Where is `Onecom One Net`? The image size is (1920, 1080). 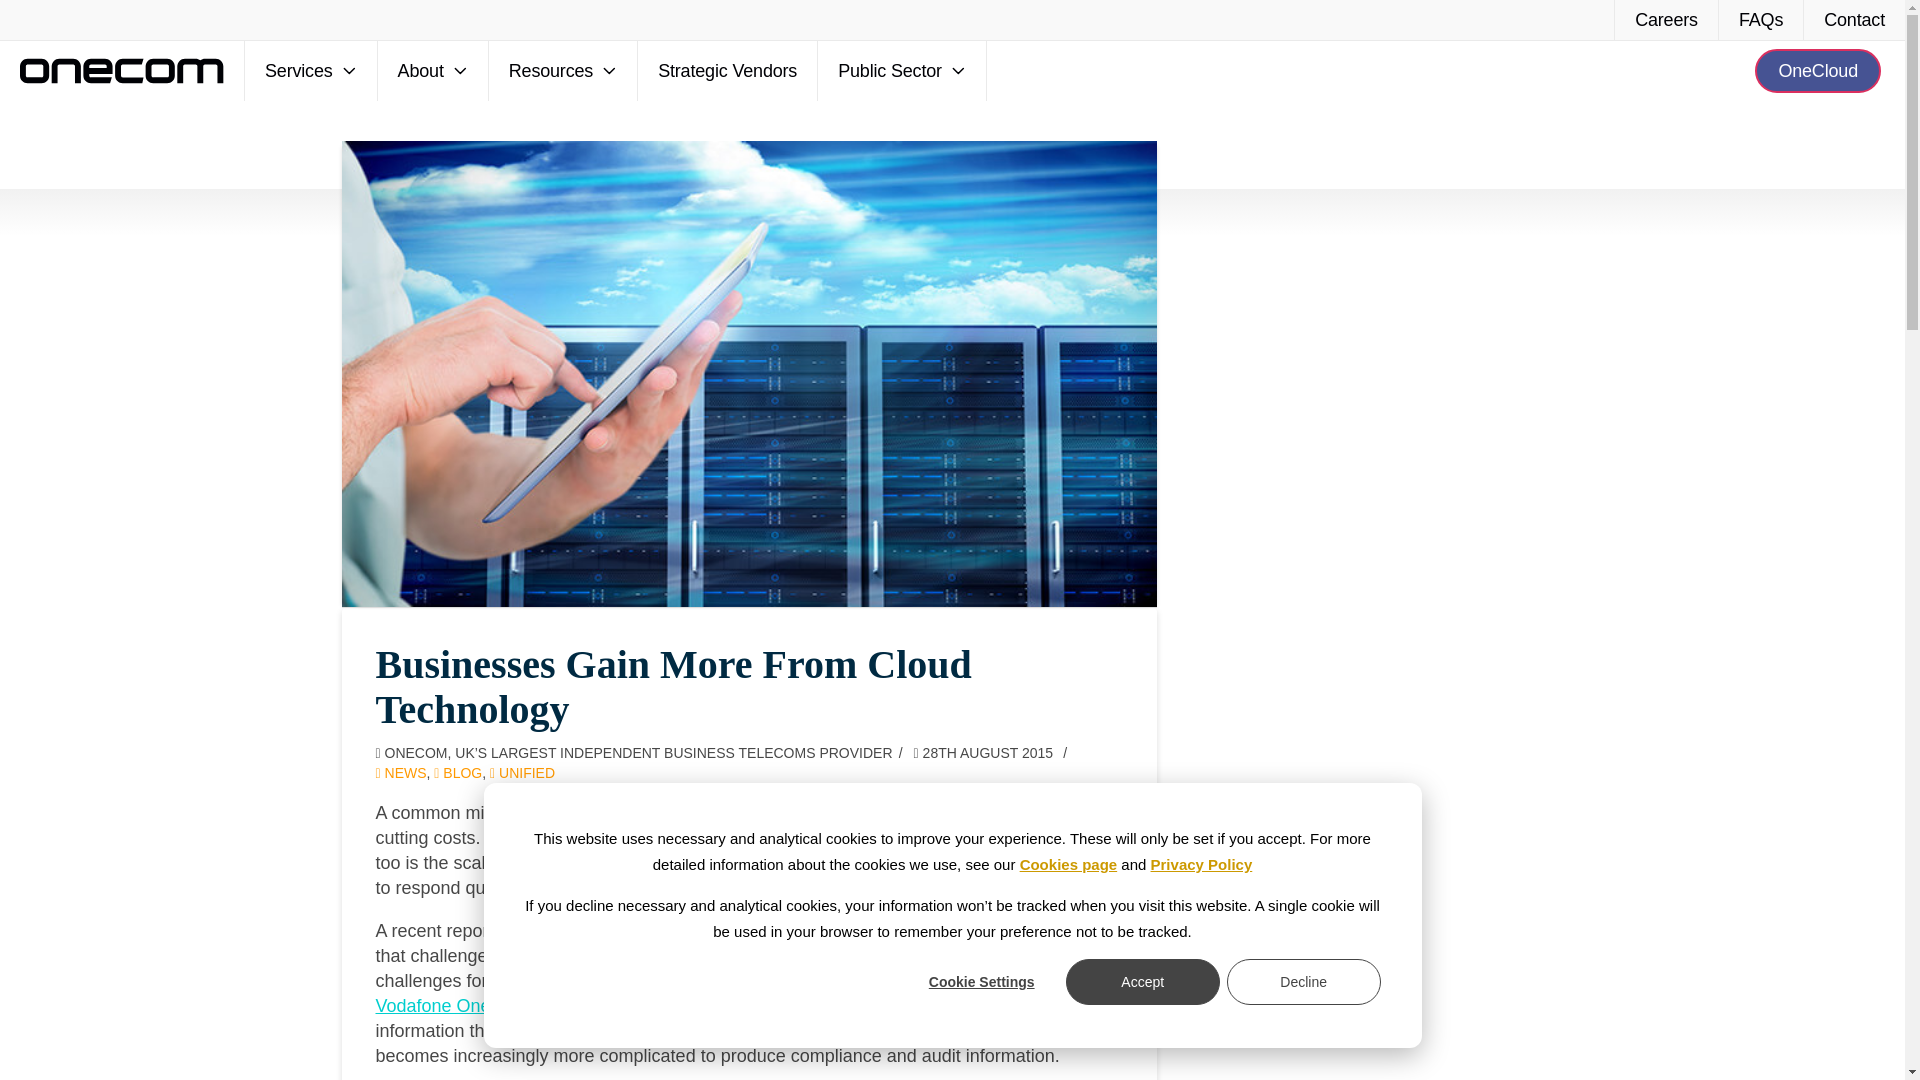 Onecom One Net is located at coordinates (450, 1006).